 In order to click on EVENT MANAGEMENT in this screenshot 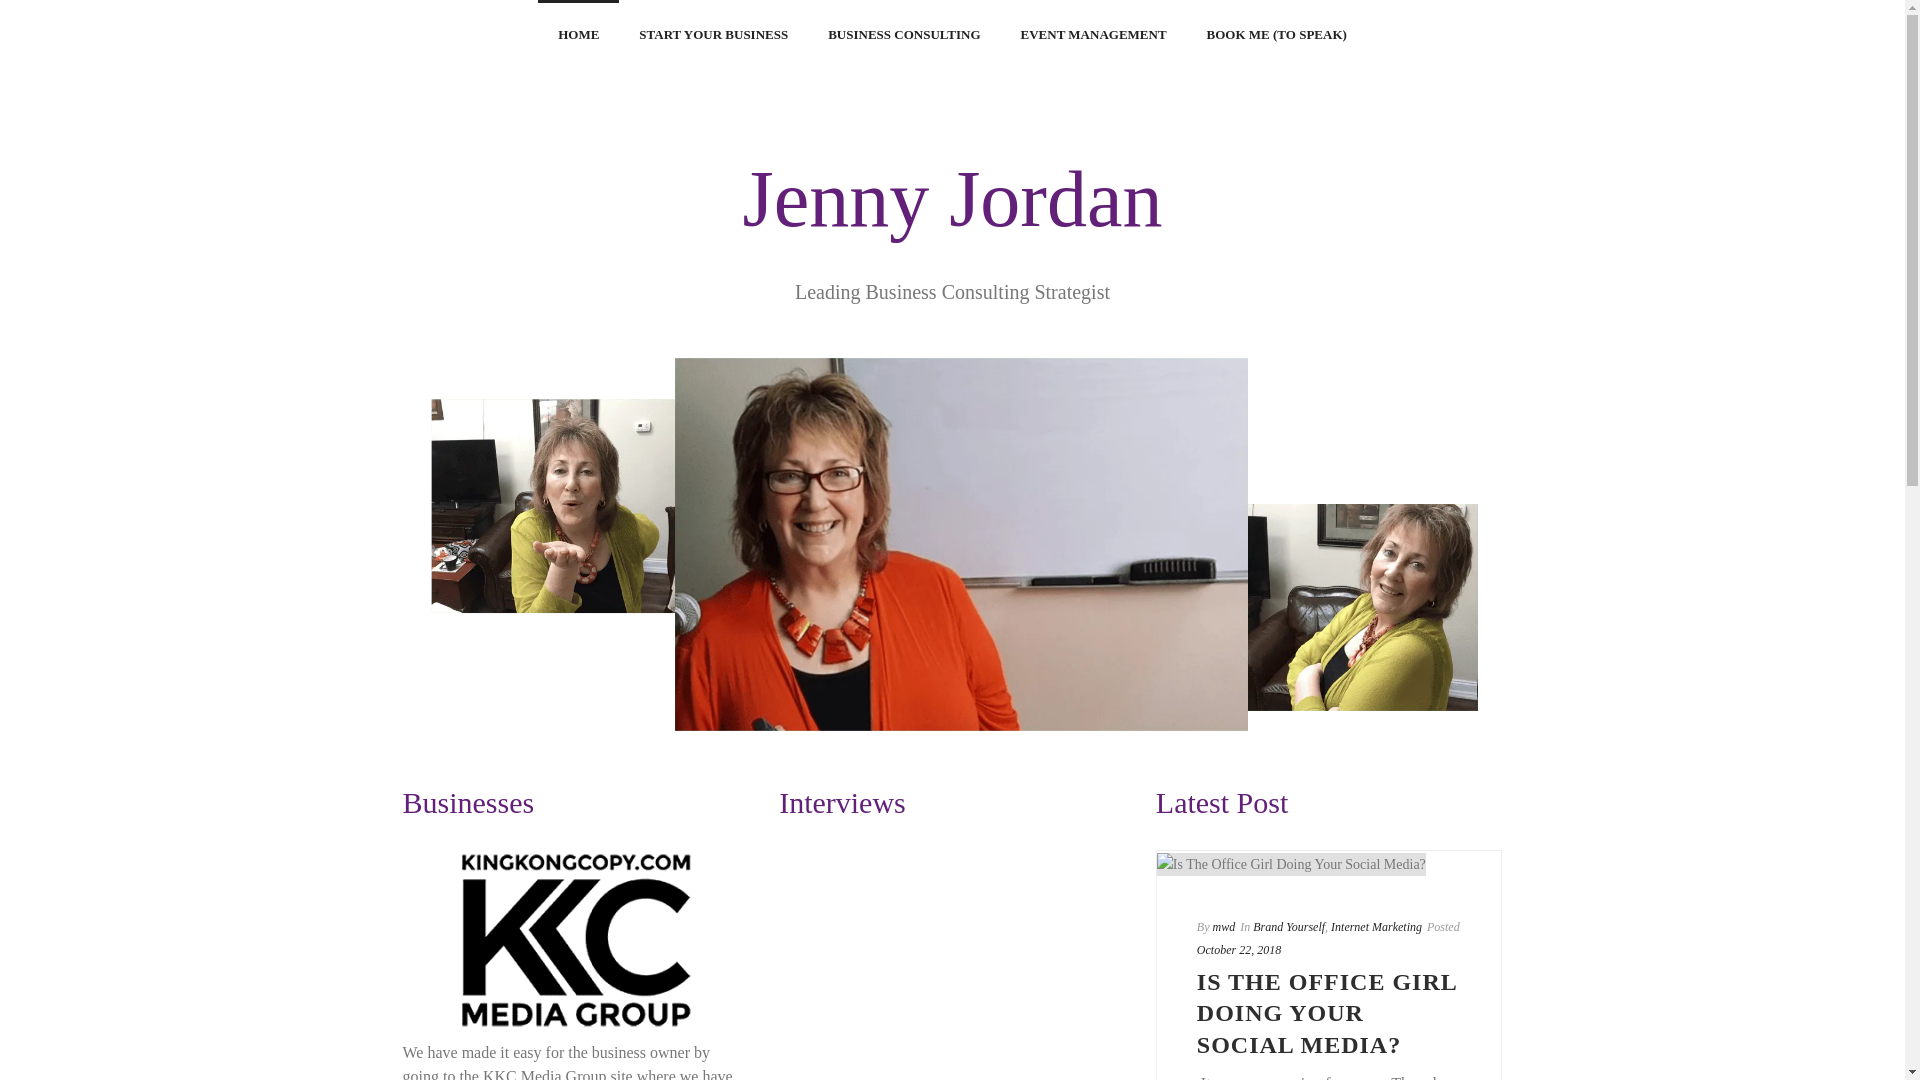, I will do `click(1094, 30)`.